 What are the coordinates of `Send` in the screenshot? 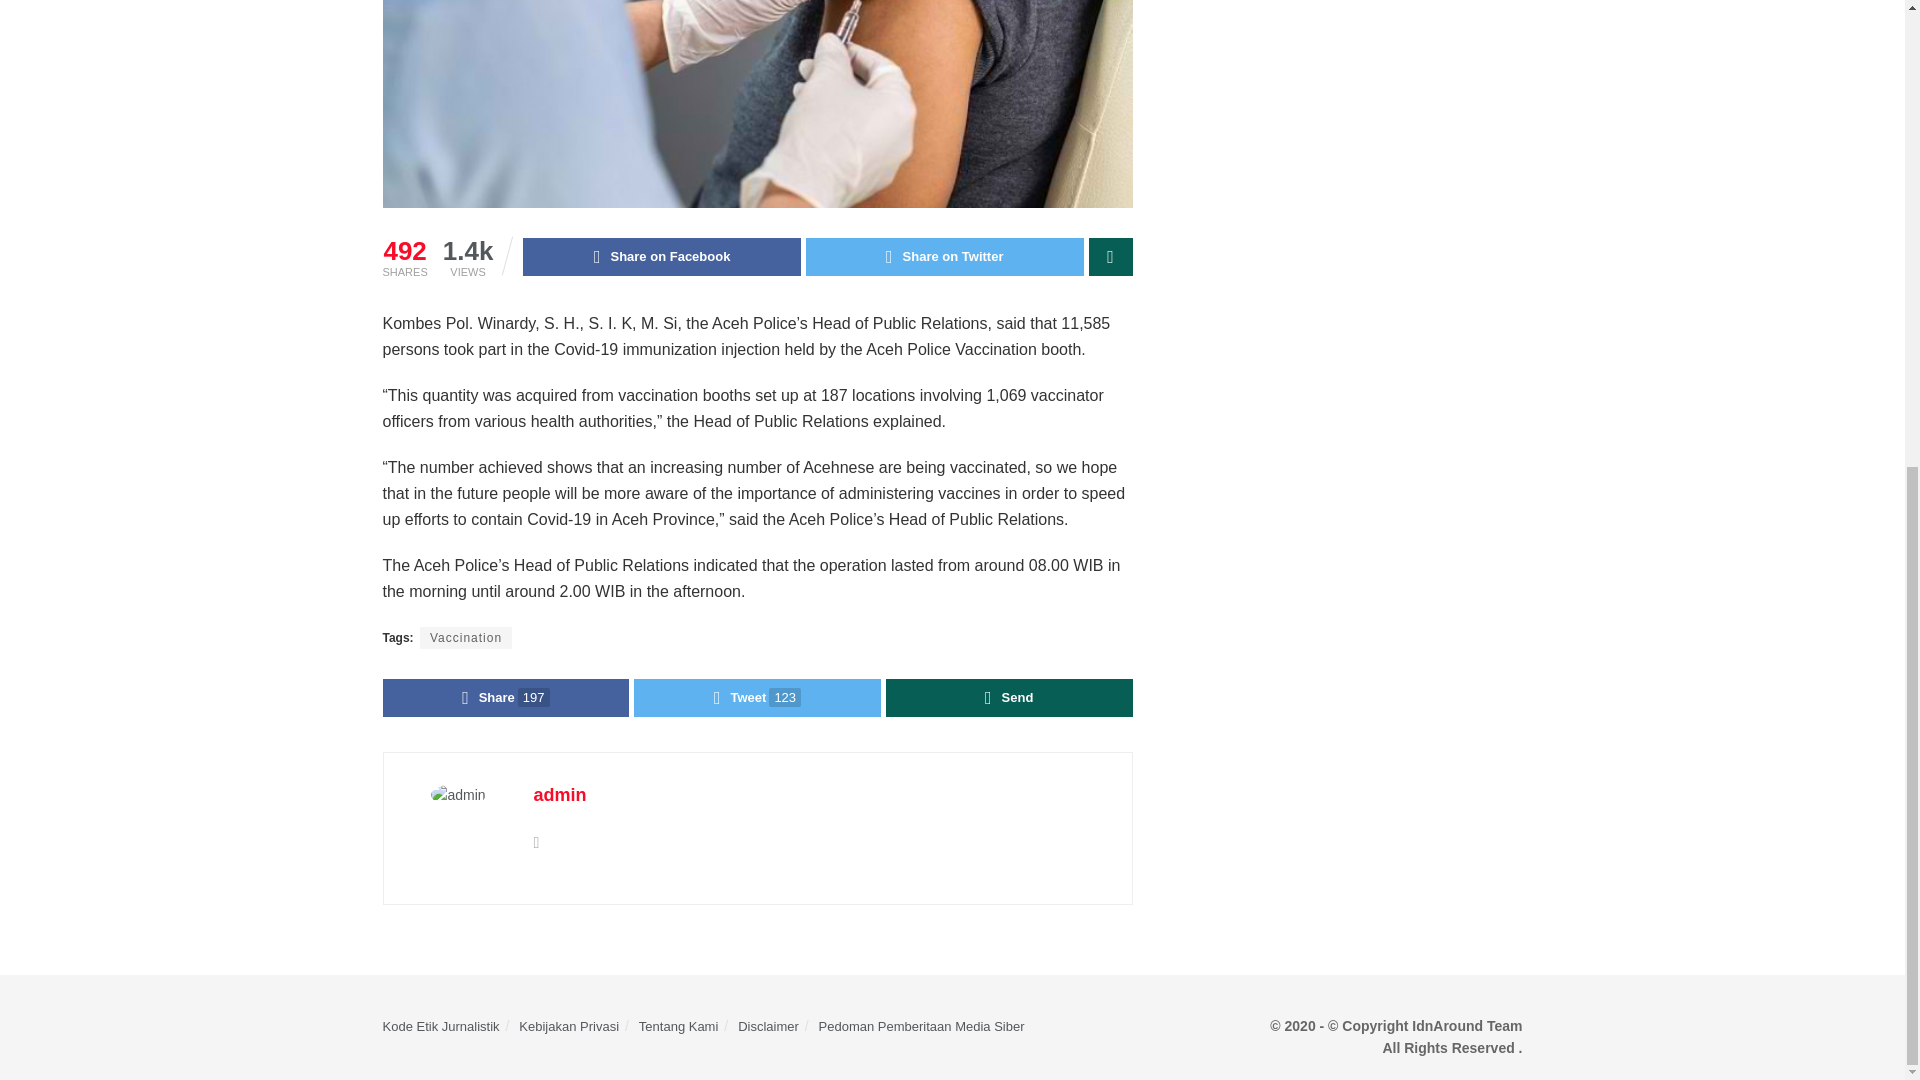 It's located at (1008, 698).